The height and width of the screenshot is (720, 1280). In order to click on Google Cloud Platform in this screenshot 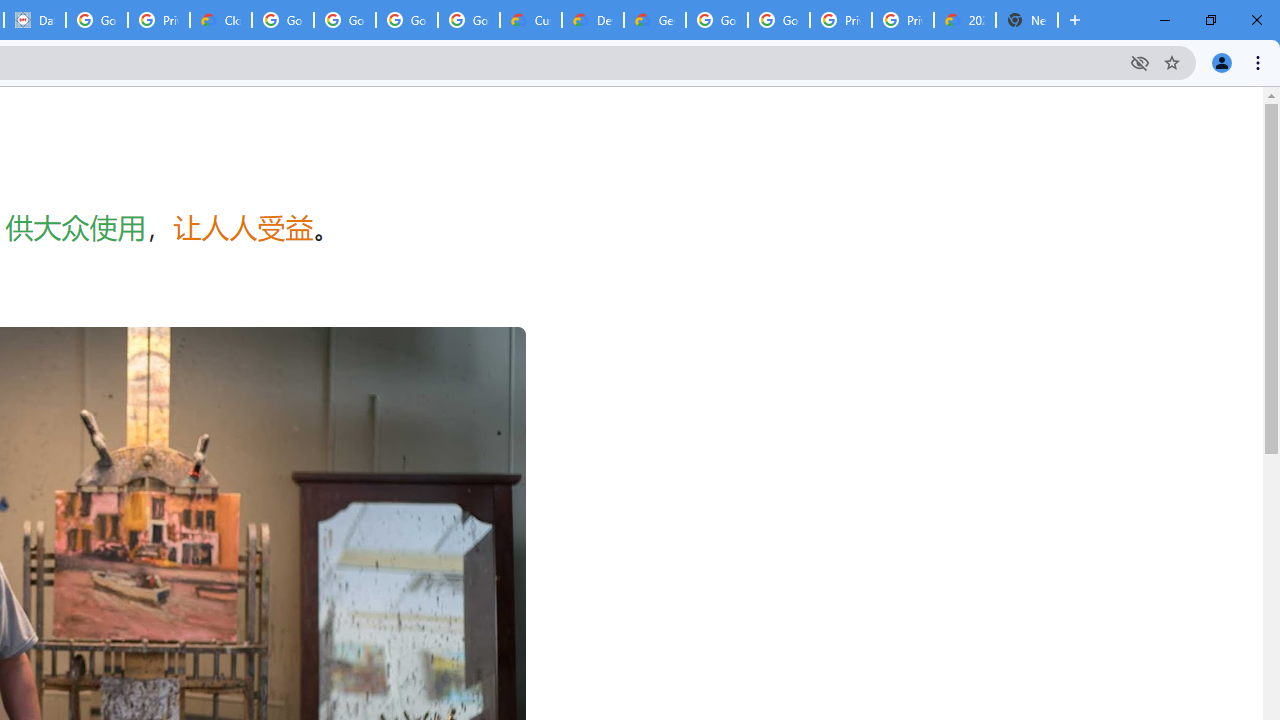, I will do `click(716, 20)`.